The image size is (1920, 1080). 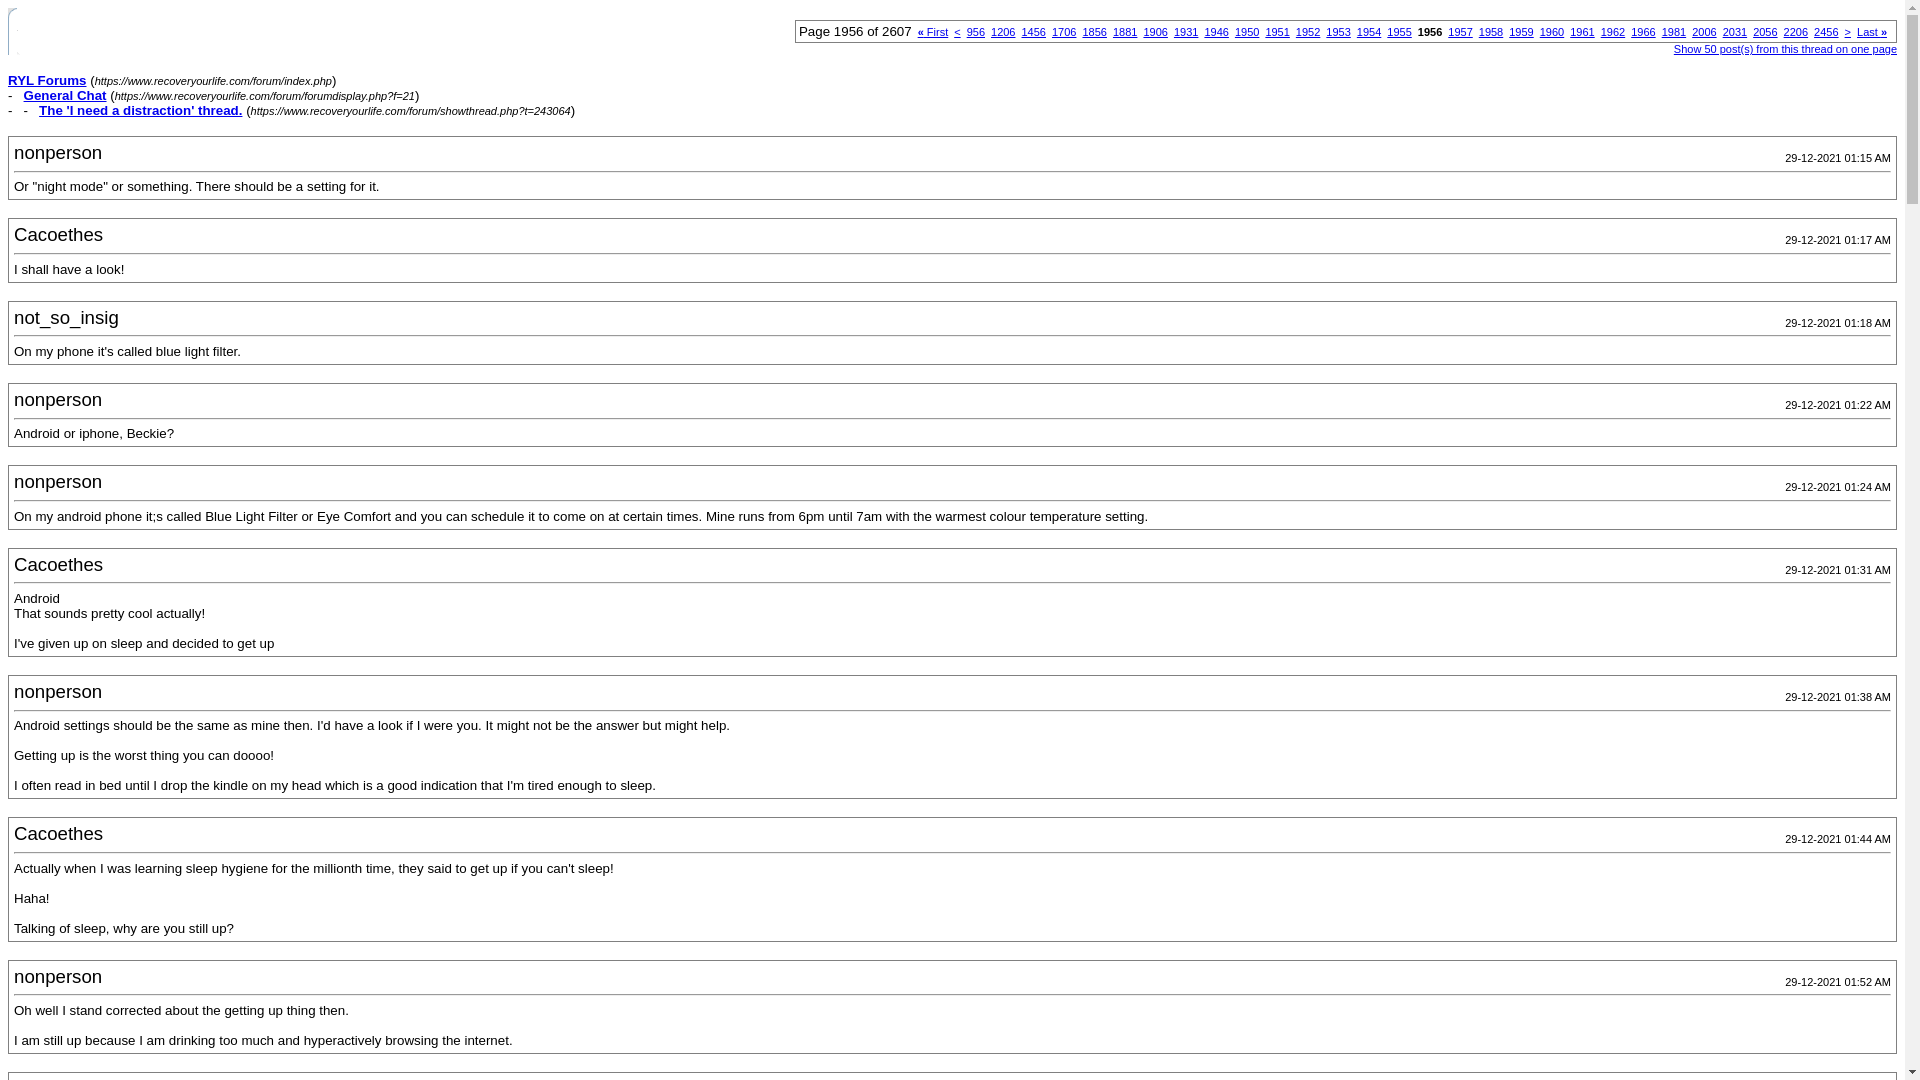 What do you see at coordinates (1642, 31) in the screenshot?
I see `1966` at bounding box center [1642, 31].